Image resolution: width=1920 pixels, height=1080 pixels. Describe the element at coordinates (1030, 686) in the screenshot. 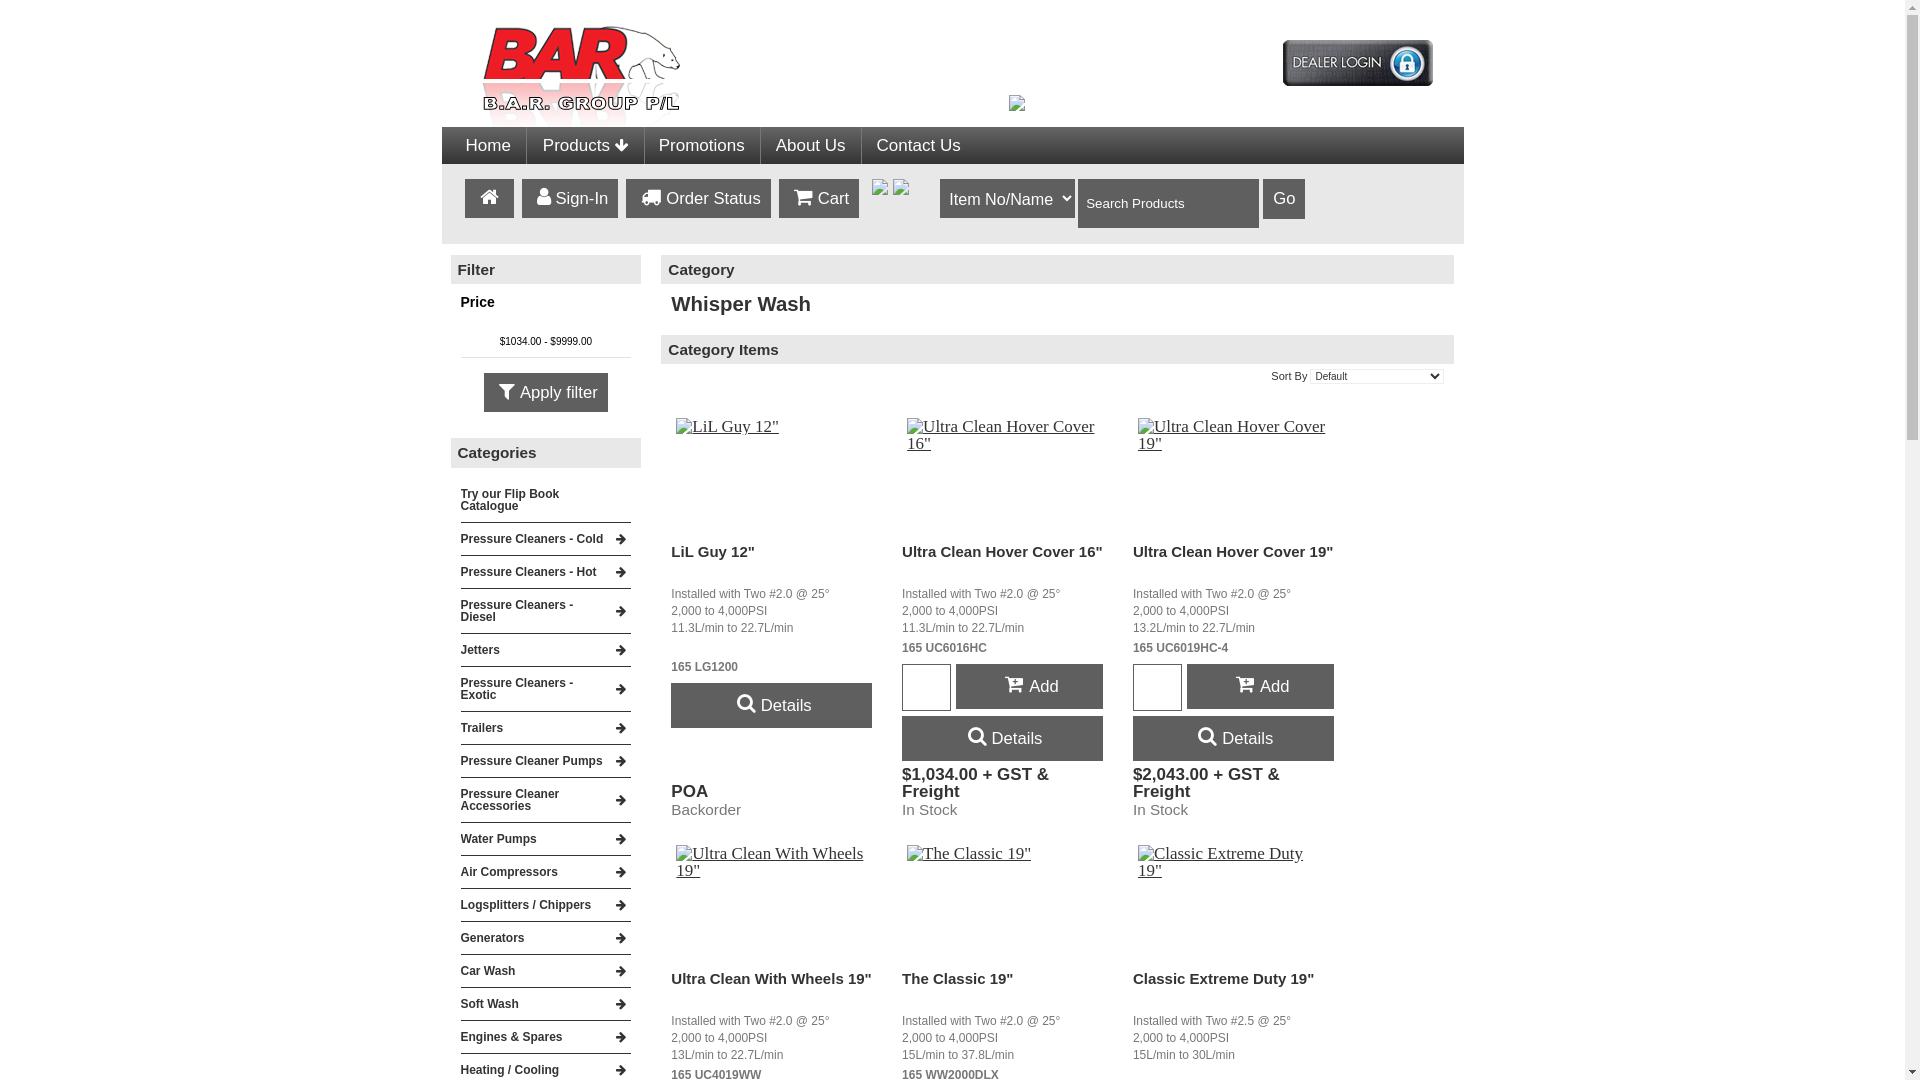

I see `Add` at that location.